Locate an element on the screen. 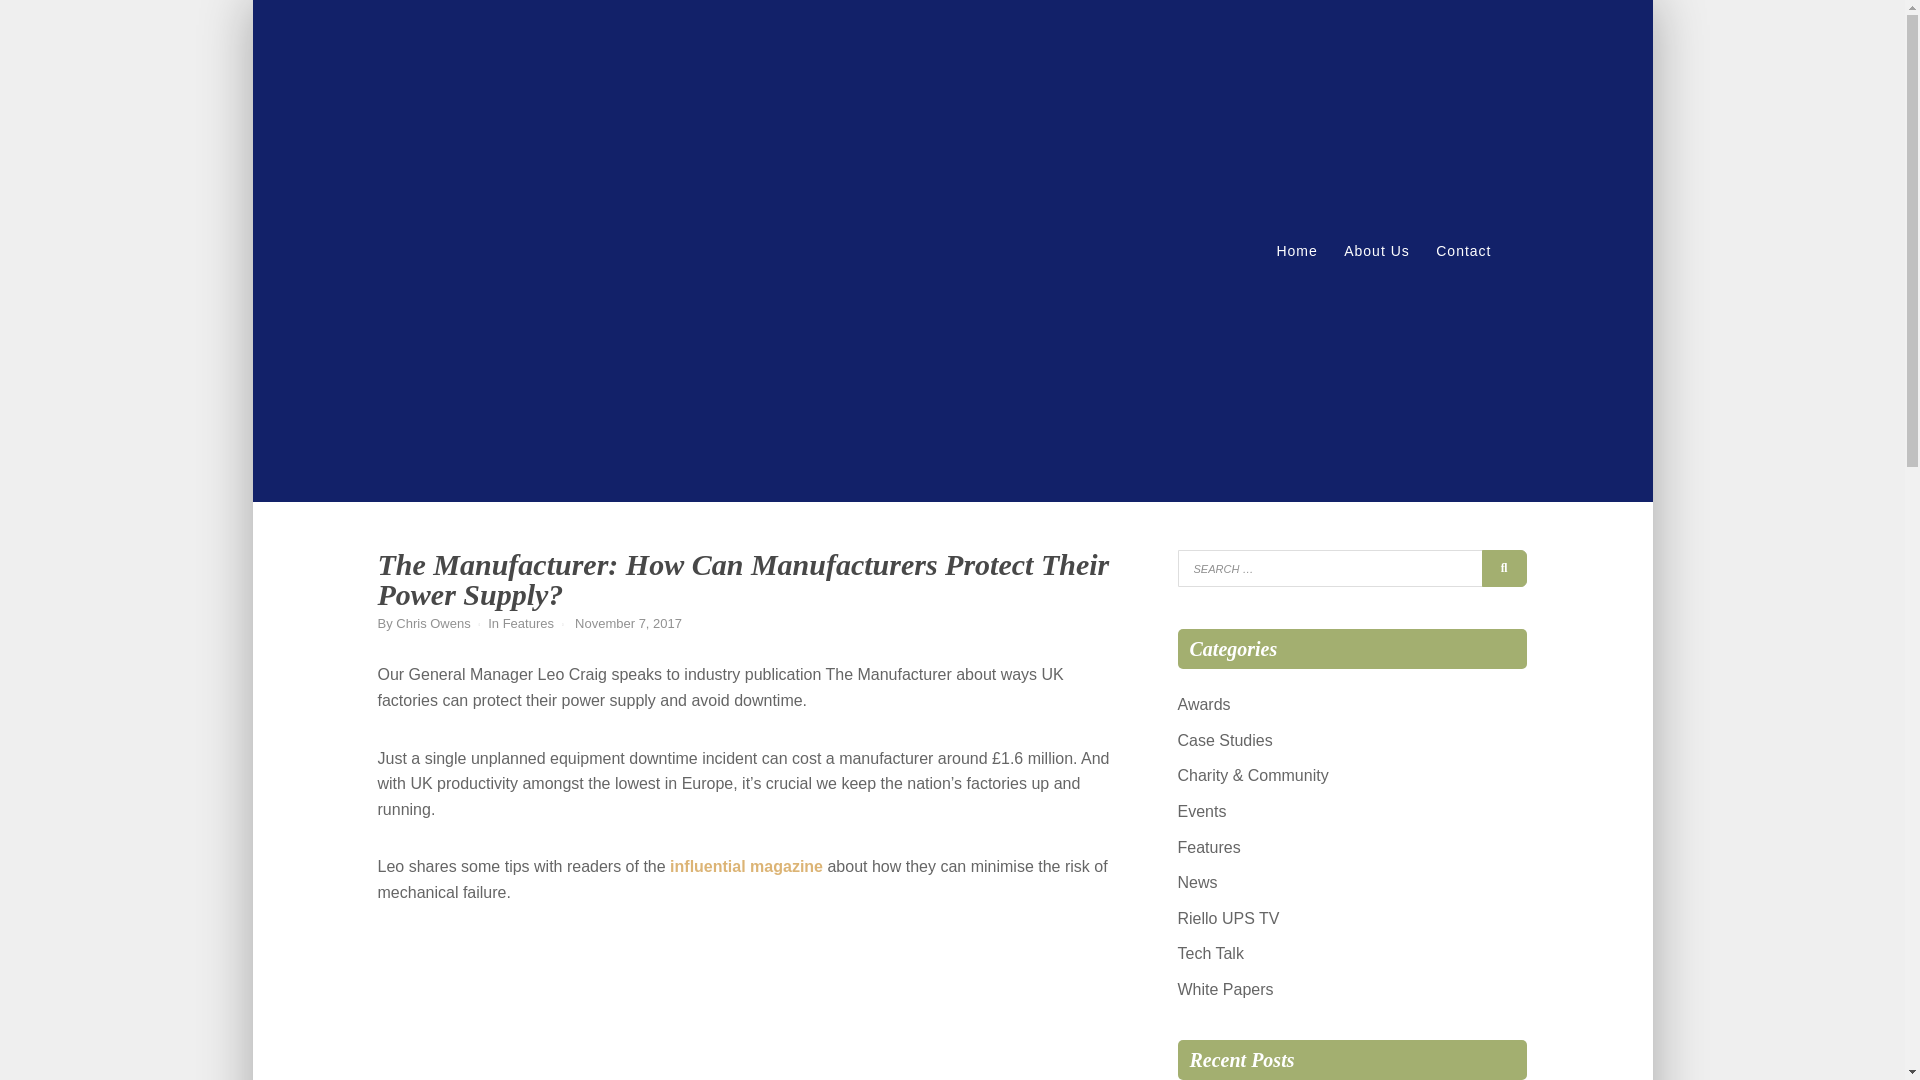  Riello UPS TV is located at coordinates (1229, 918).